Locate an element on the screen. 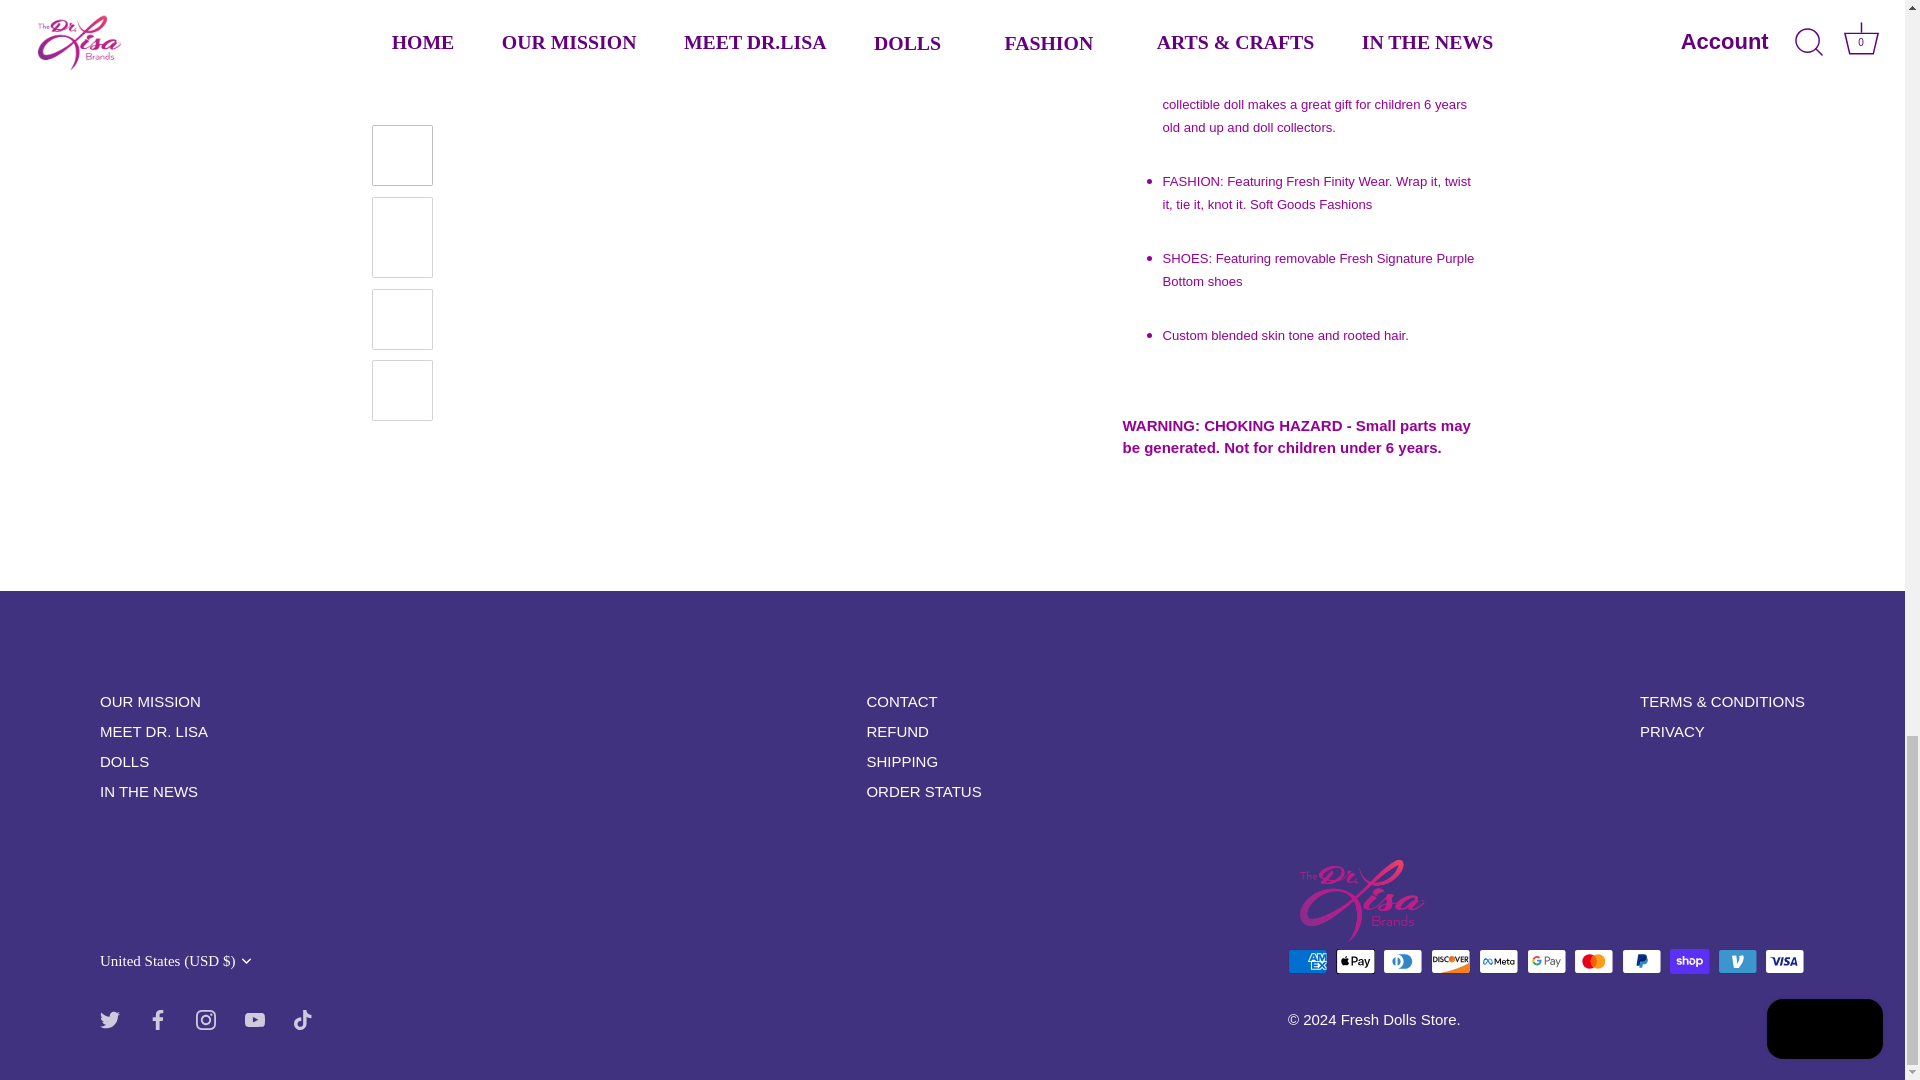  Google Pay is located at coordinates (1546, 962).